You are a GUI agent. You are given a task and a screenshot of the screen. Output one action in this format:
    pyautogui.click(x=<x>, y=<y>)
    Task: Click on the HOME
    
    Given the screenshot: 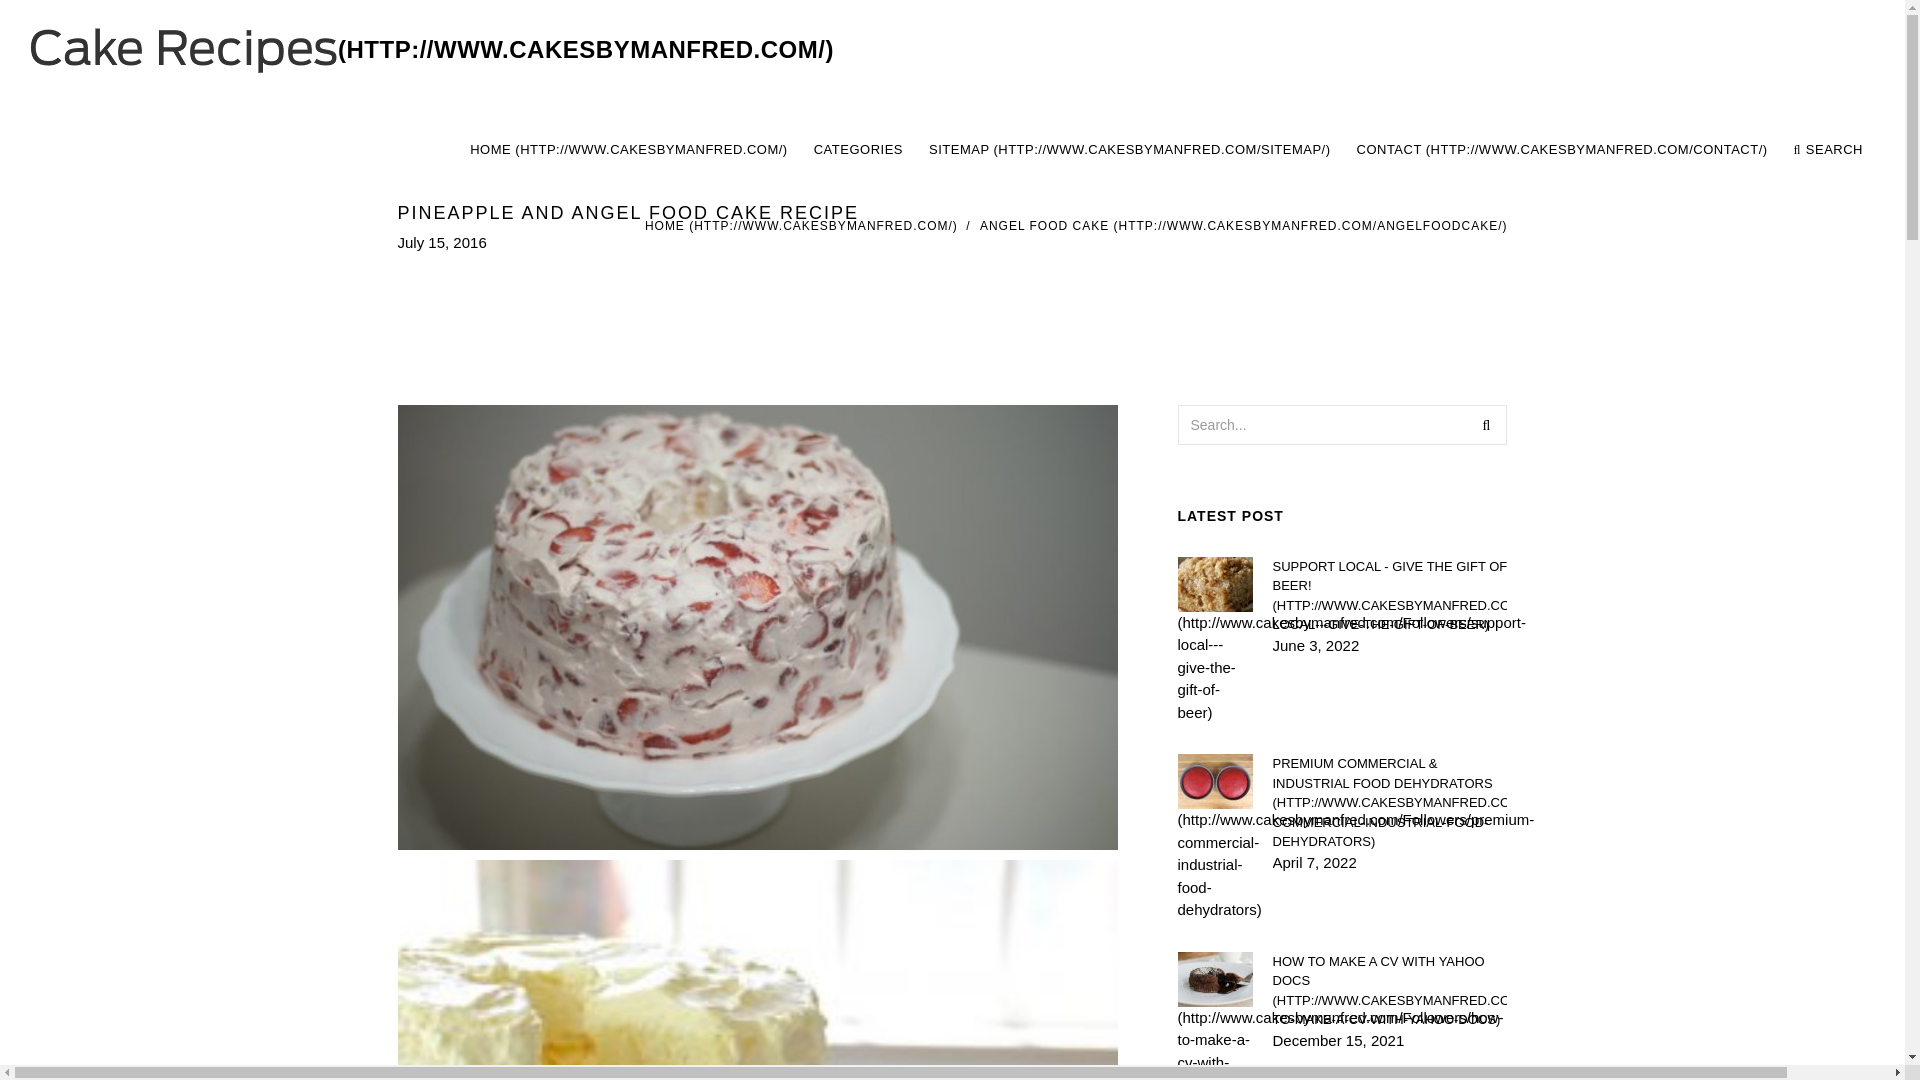 What is the action you would take?
    pyautogui.click(x=802, y=226)
    